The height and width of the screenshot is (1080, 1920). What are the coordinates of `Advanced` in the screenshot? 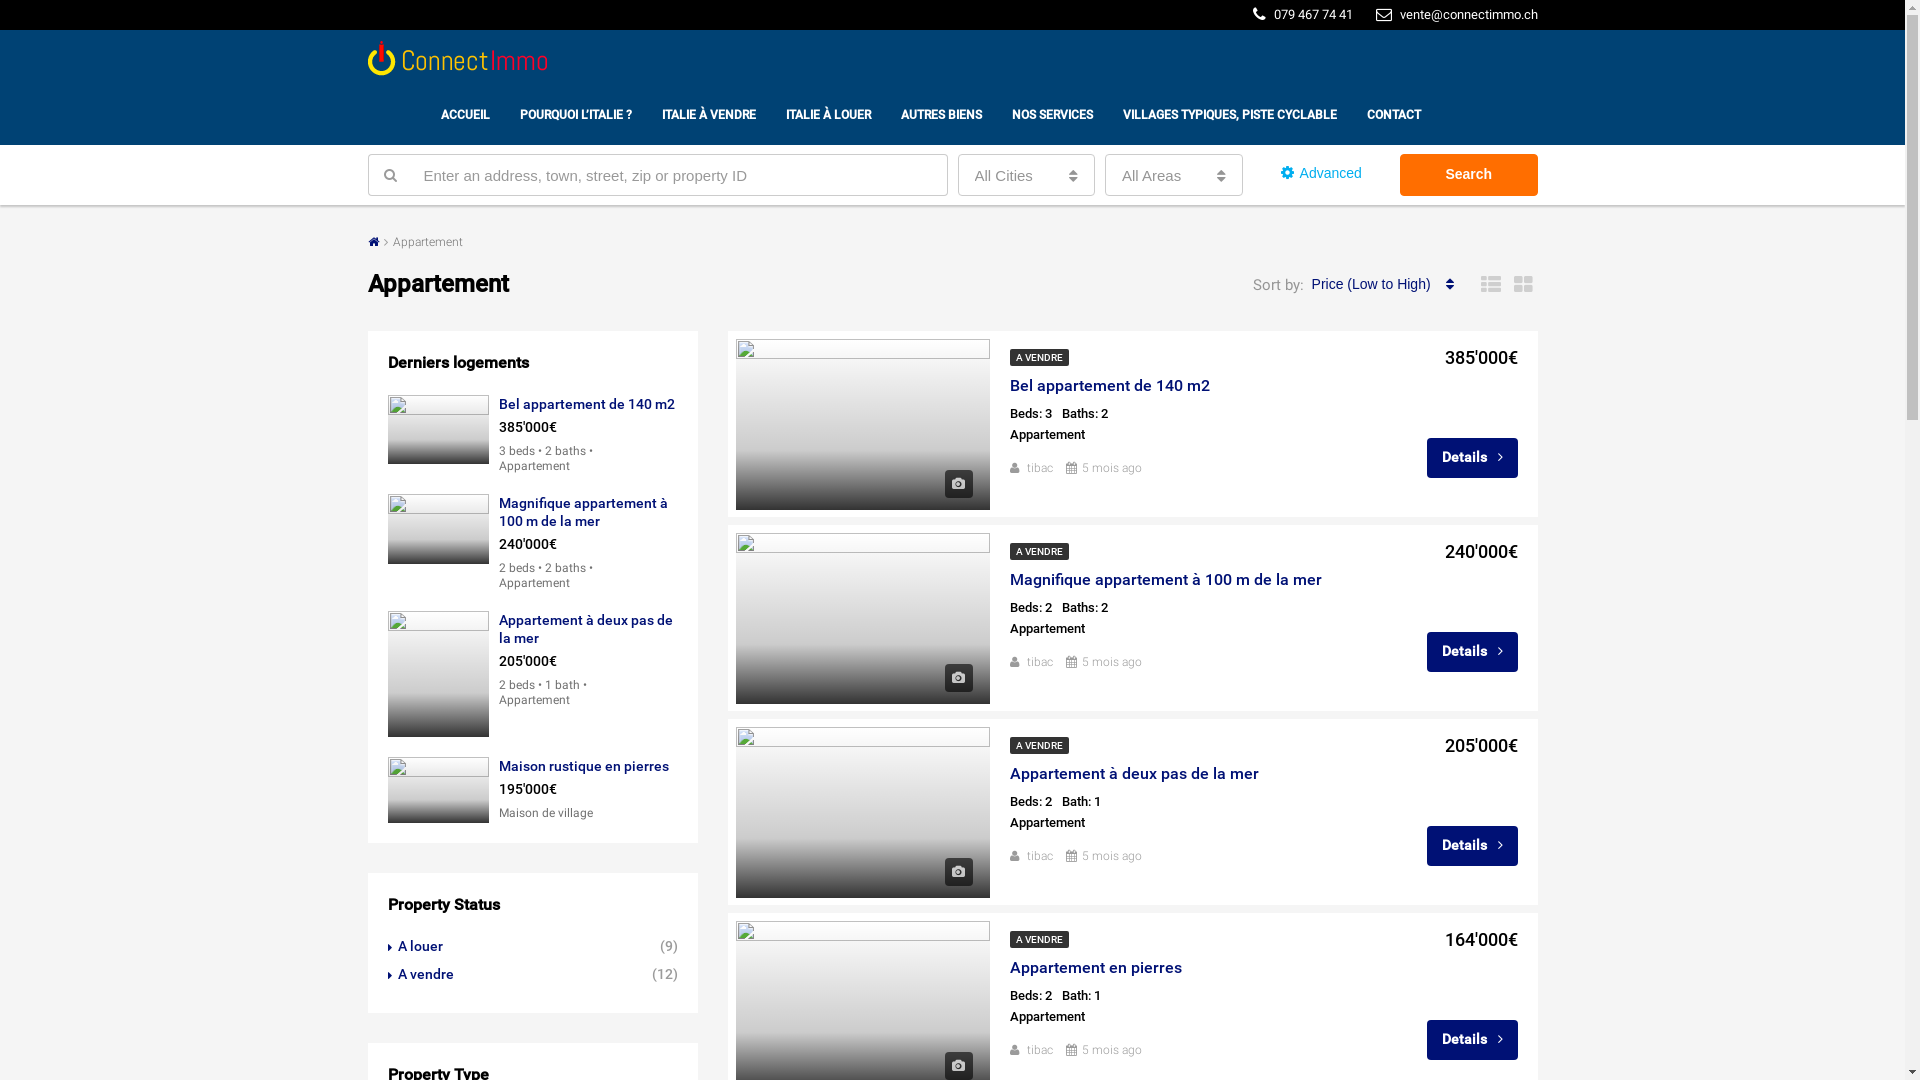 It's located at (1322, 174).